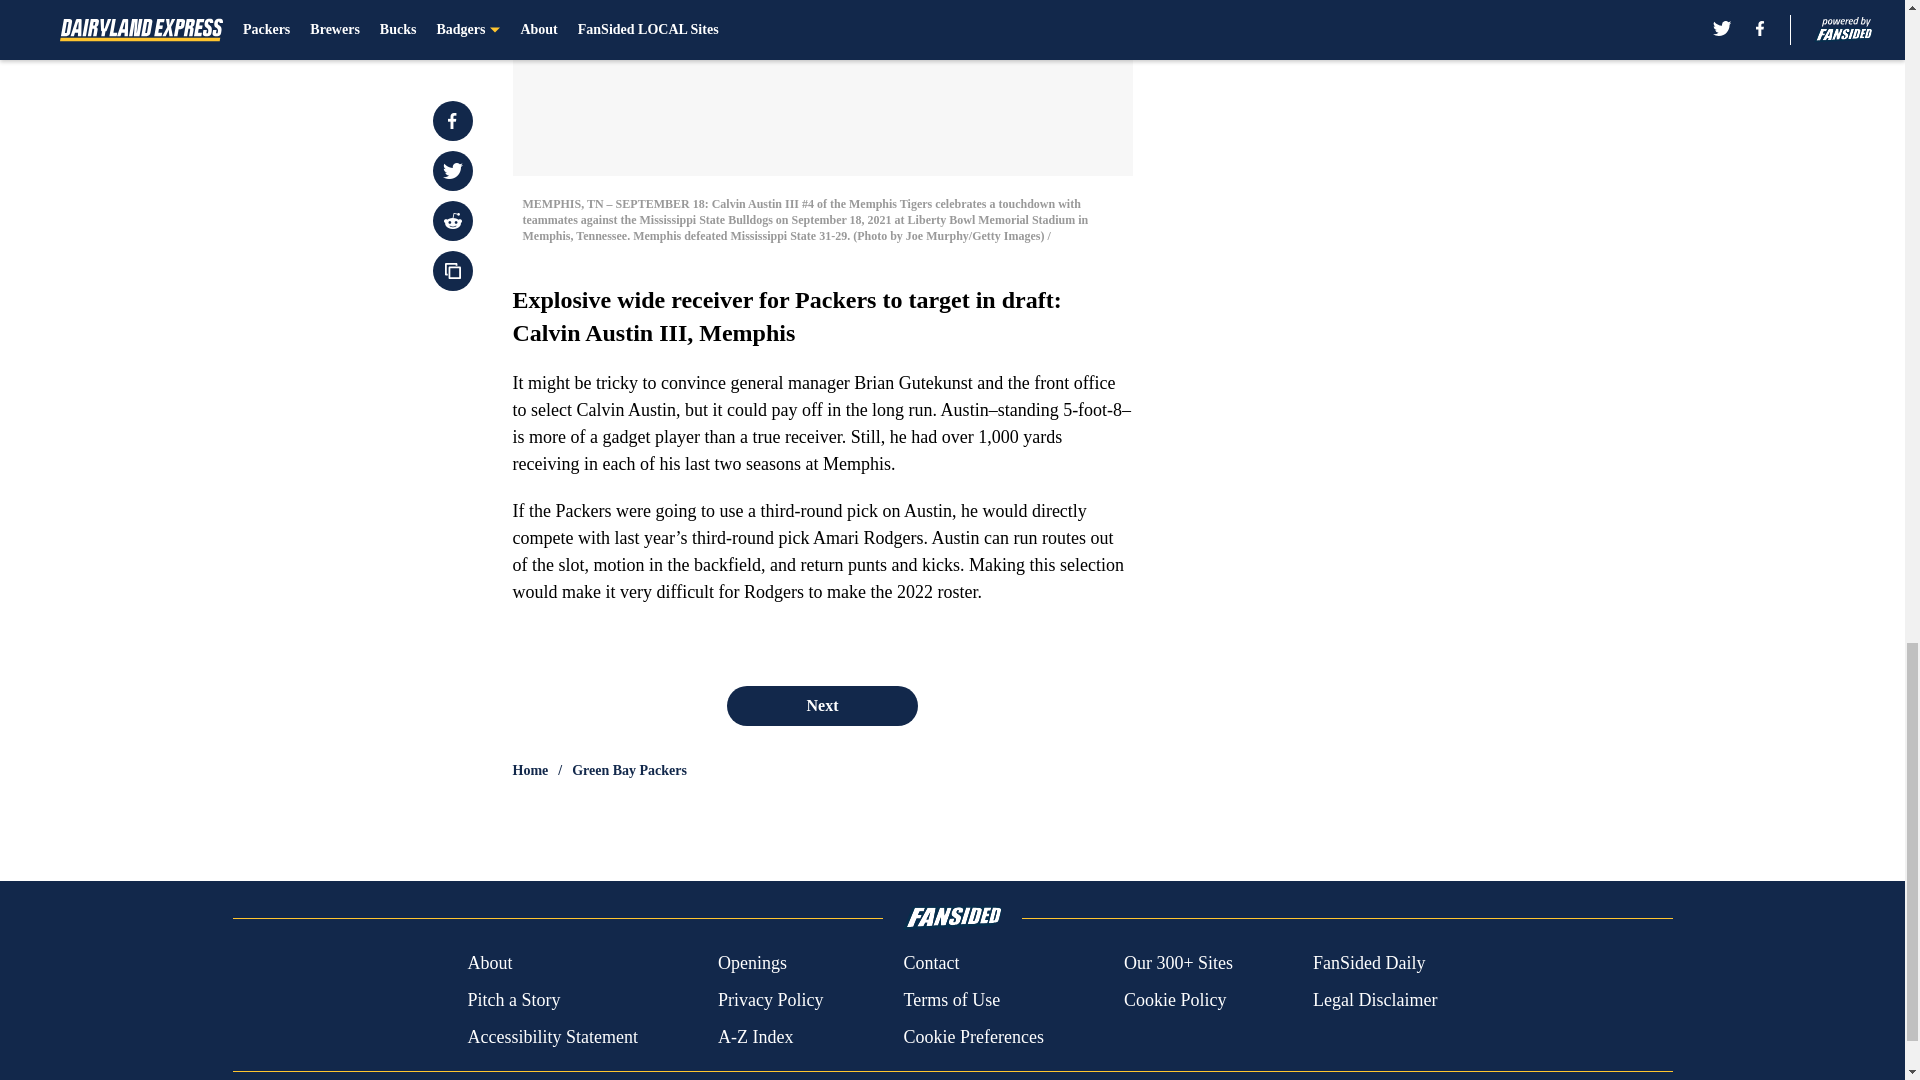 The height and width of the screenshot is (1080, 1920). Describe the element at coordinates (1374, 1000) in the screenshot. I see `Legal Disclaimer` at that location.